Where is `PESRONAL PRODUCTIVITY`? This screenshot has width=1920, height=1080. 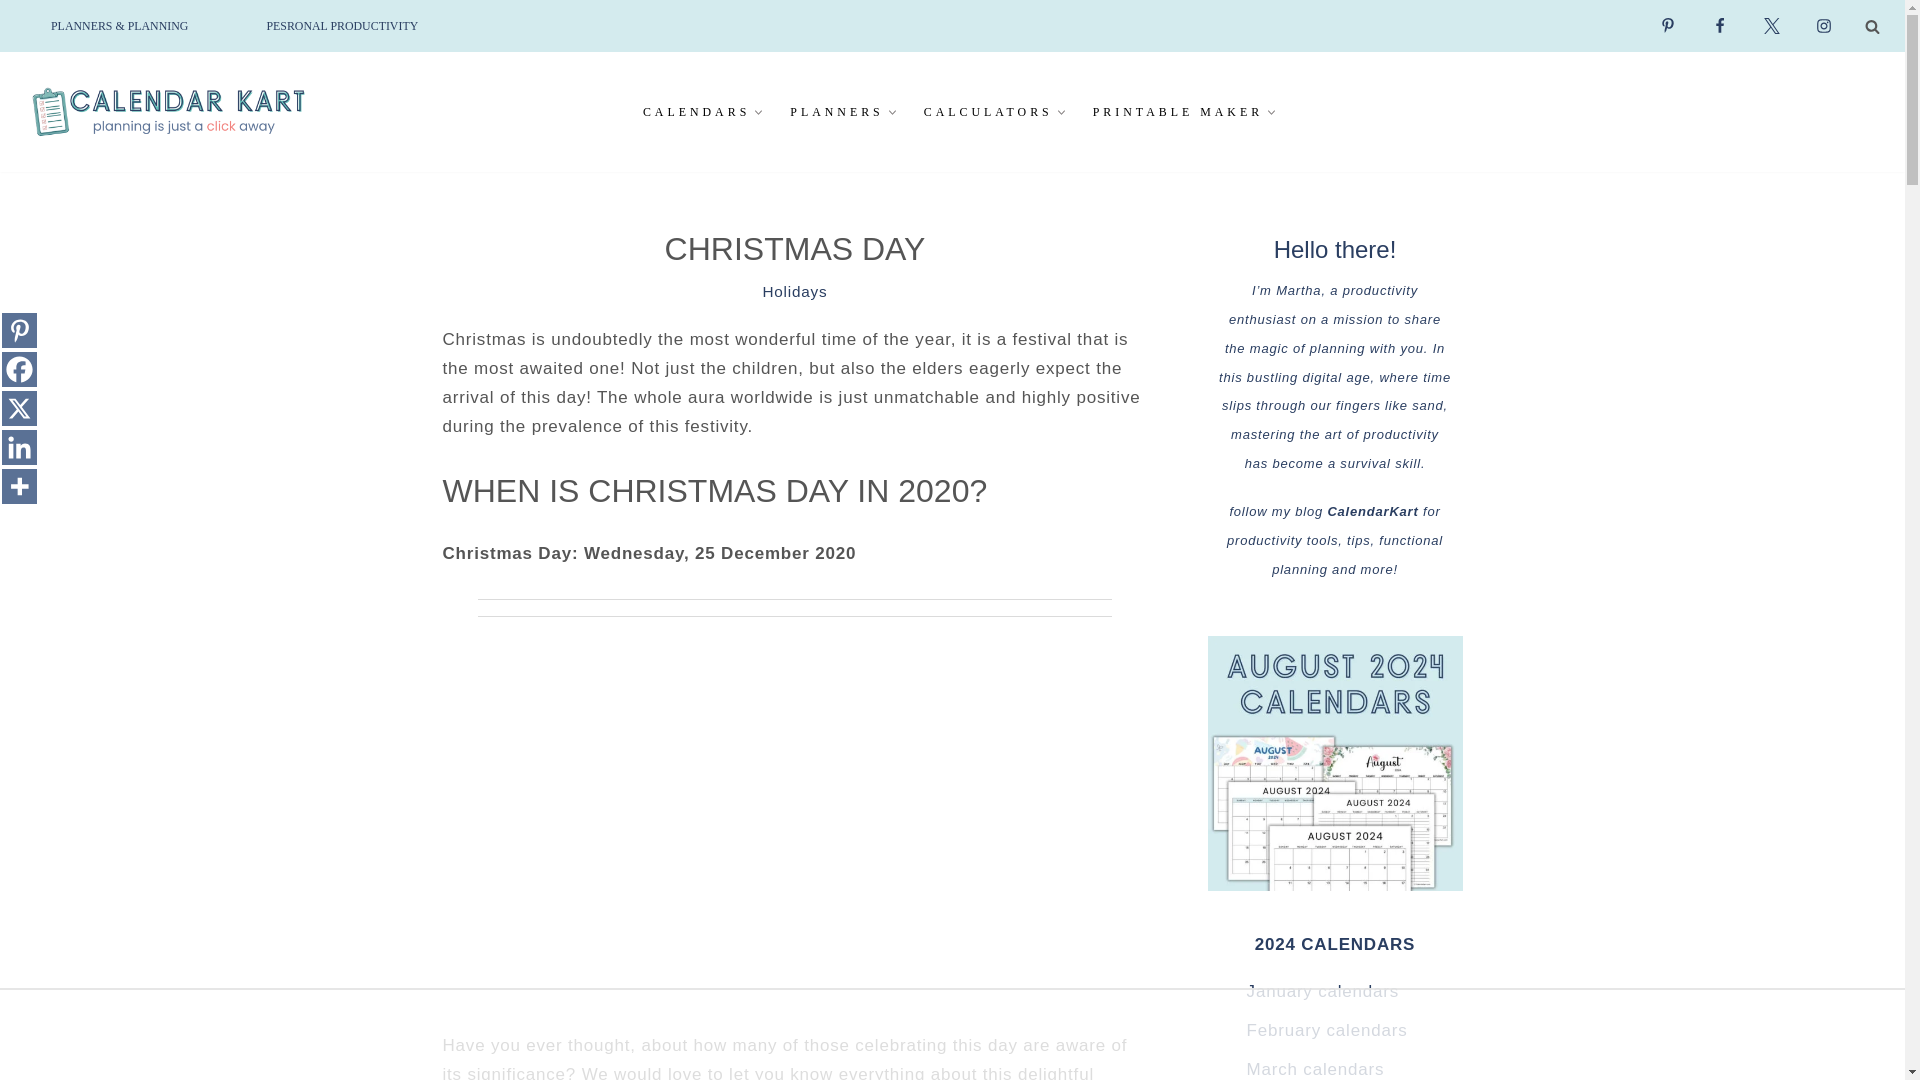 PESRONAL PRODUCTIVITY is located at coordinates (342, 26).